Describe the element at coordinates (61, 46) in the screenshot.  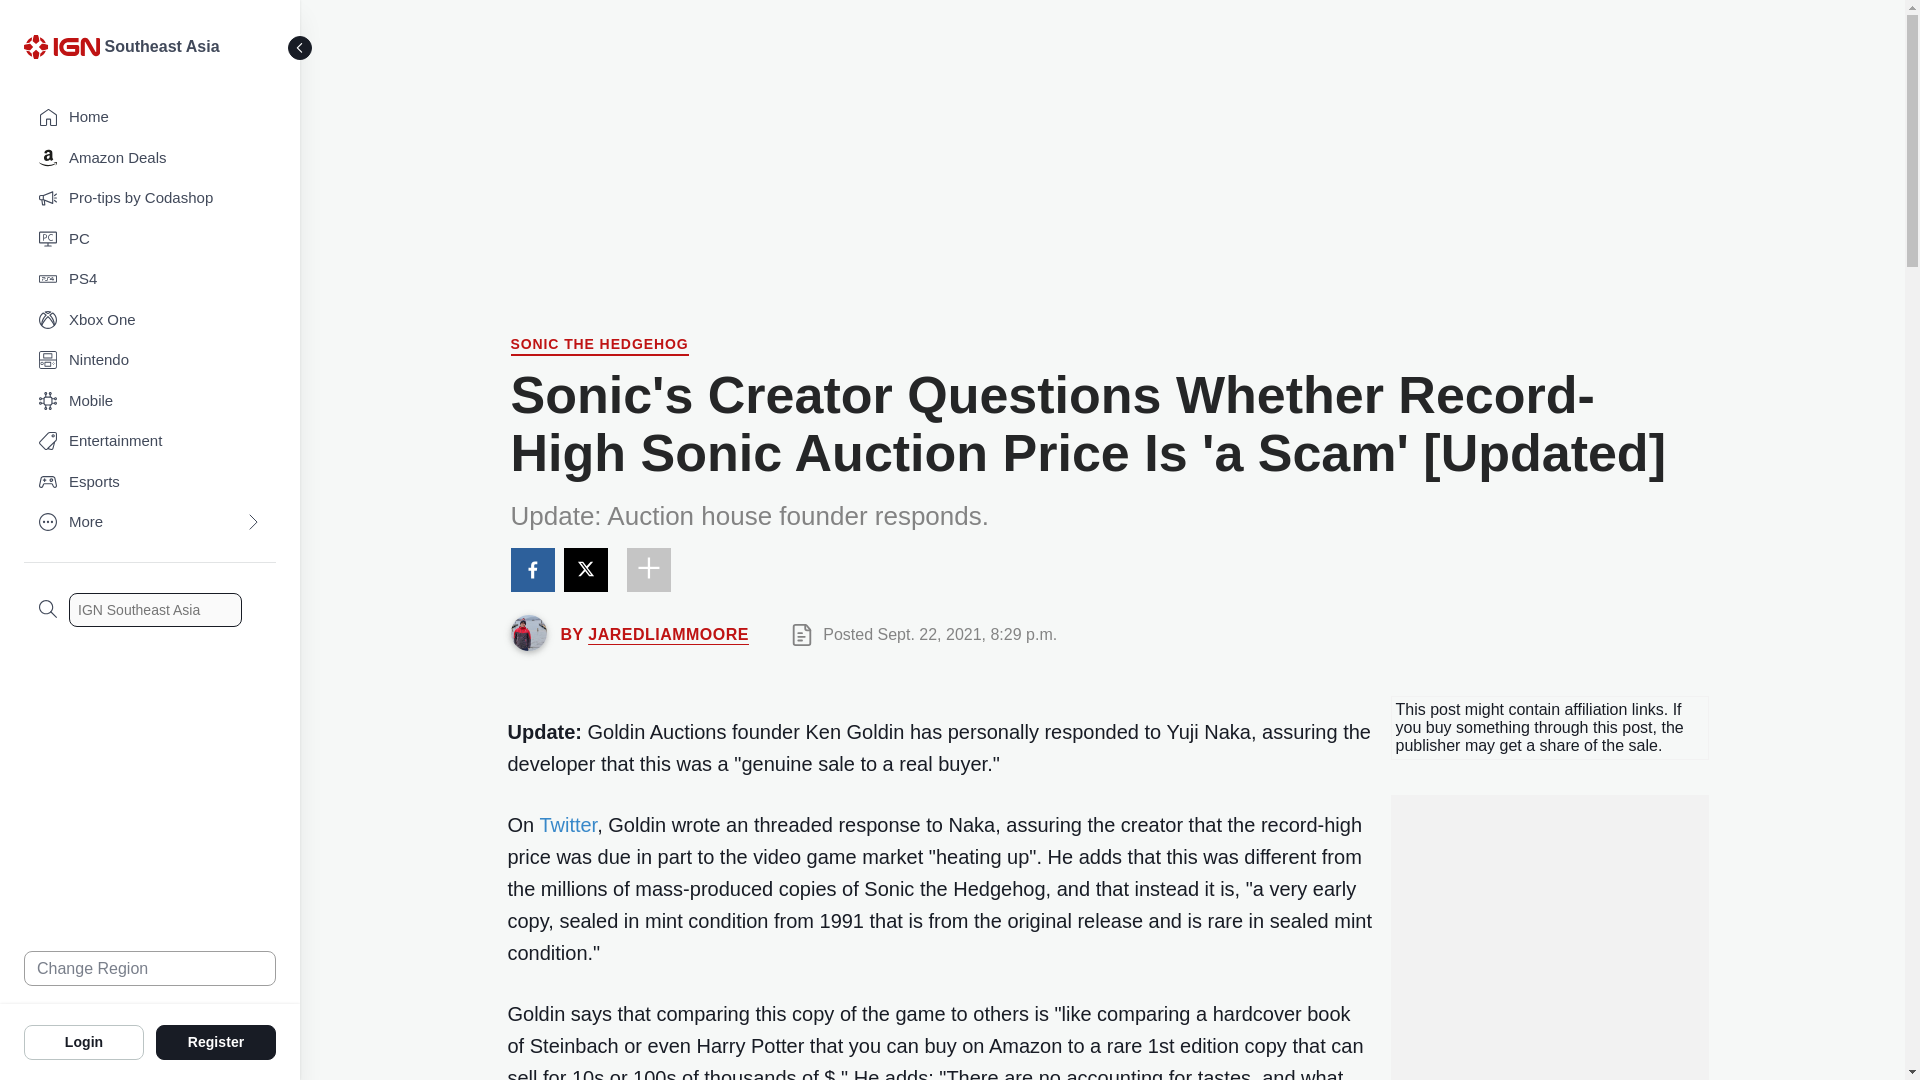
I see `IGN Logo` at that location.